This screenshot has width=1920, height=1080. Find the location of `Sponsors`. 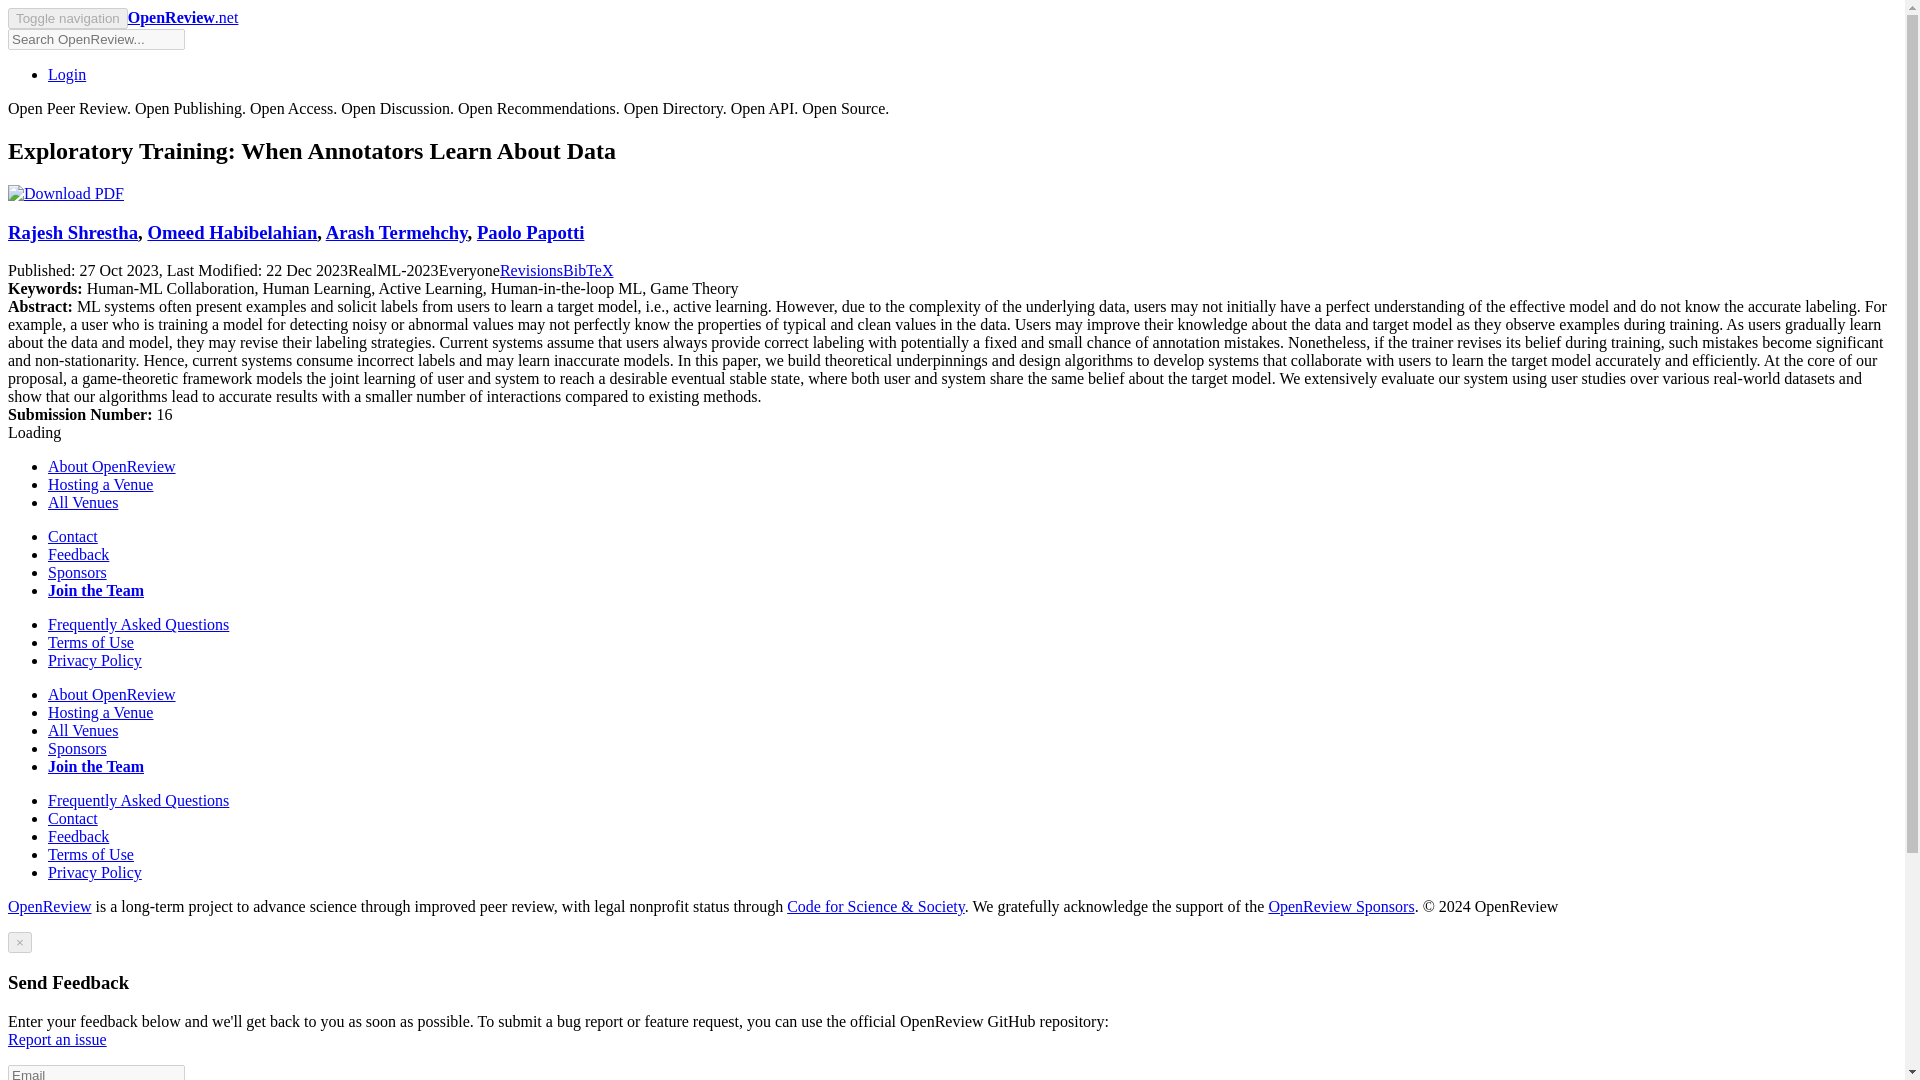

Sponsors is located at coordinates (78, 572).